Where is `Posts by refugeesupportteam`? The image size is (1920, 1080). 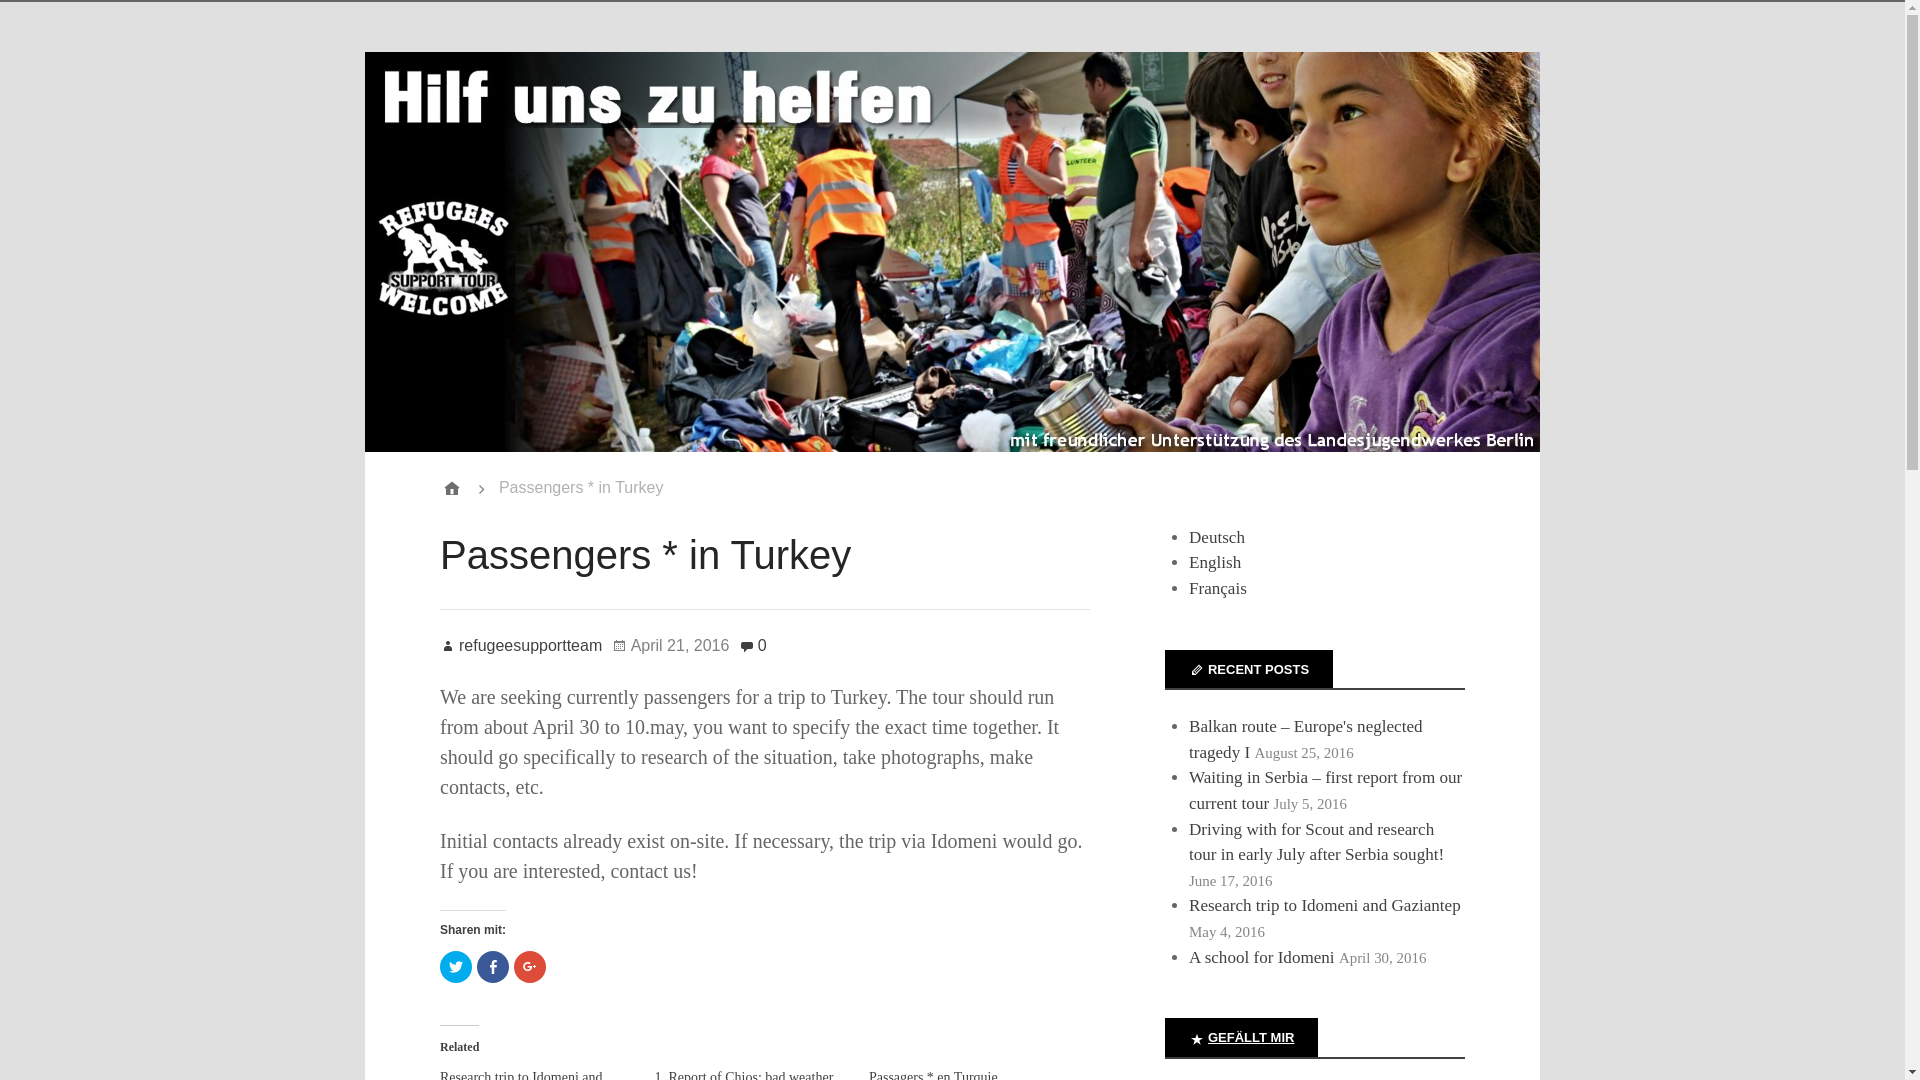 Posts by refugeesupportteam is located at coordinates (520, 646).